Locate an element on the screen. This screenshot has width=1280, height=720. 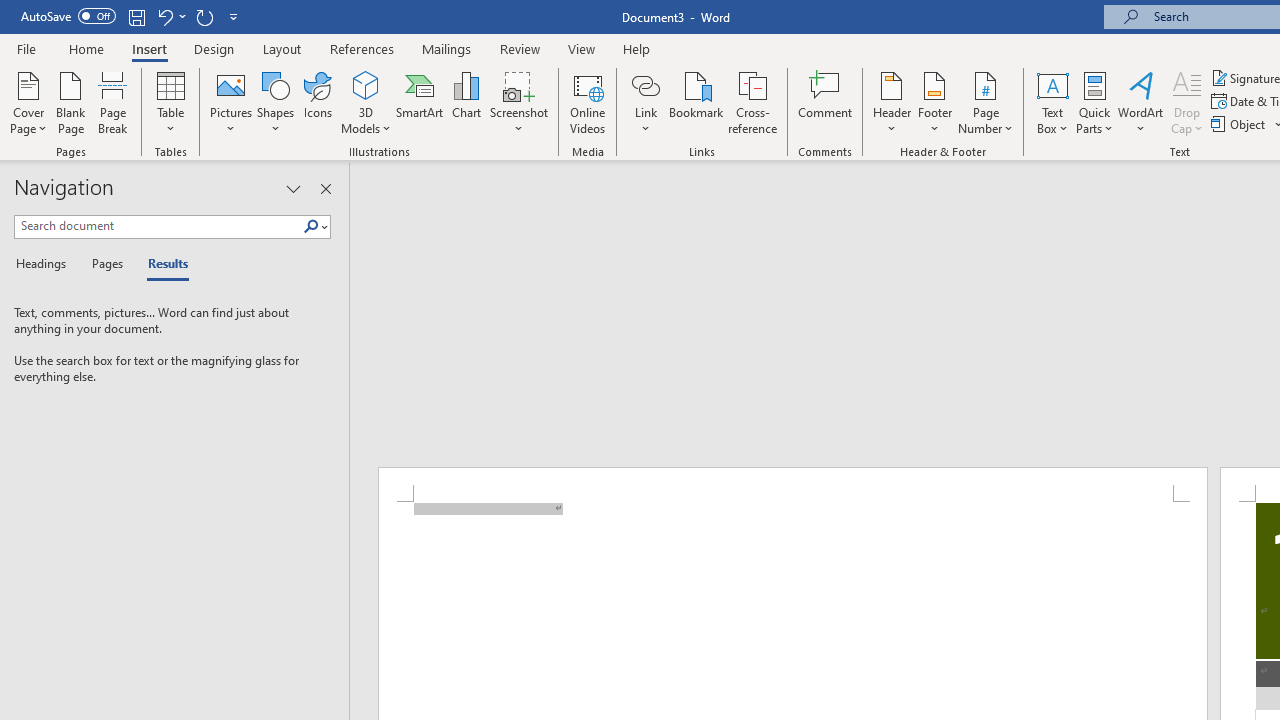
Page Number is located at coordinates (986, 102).